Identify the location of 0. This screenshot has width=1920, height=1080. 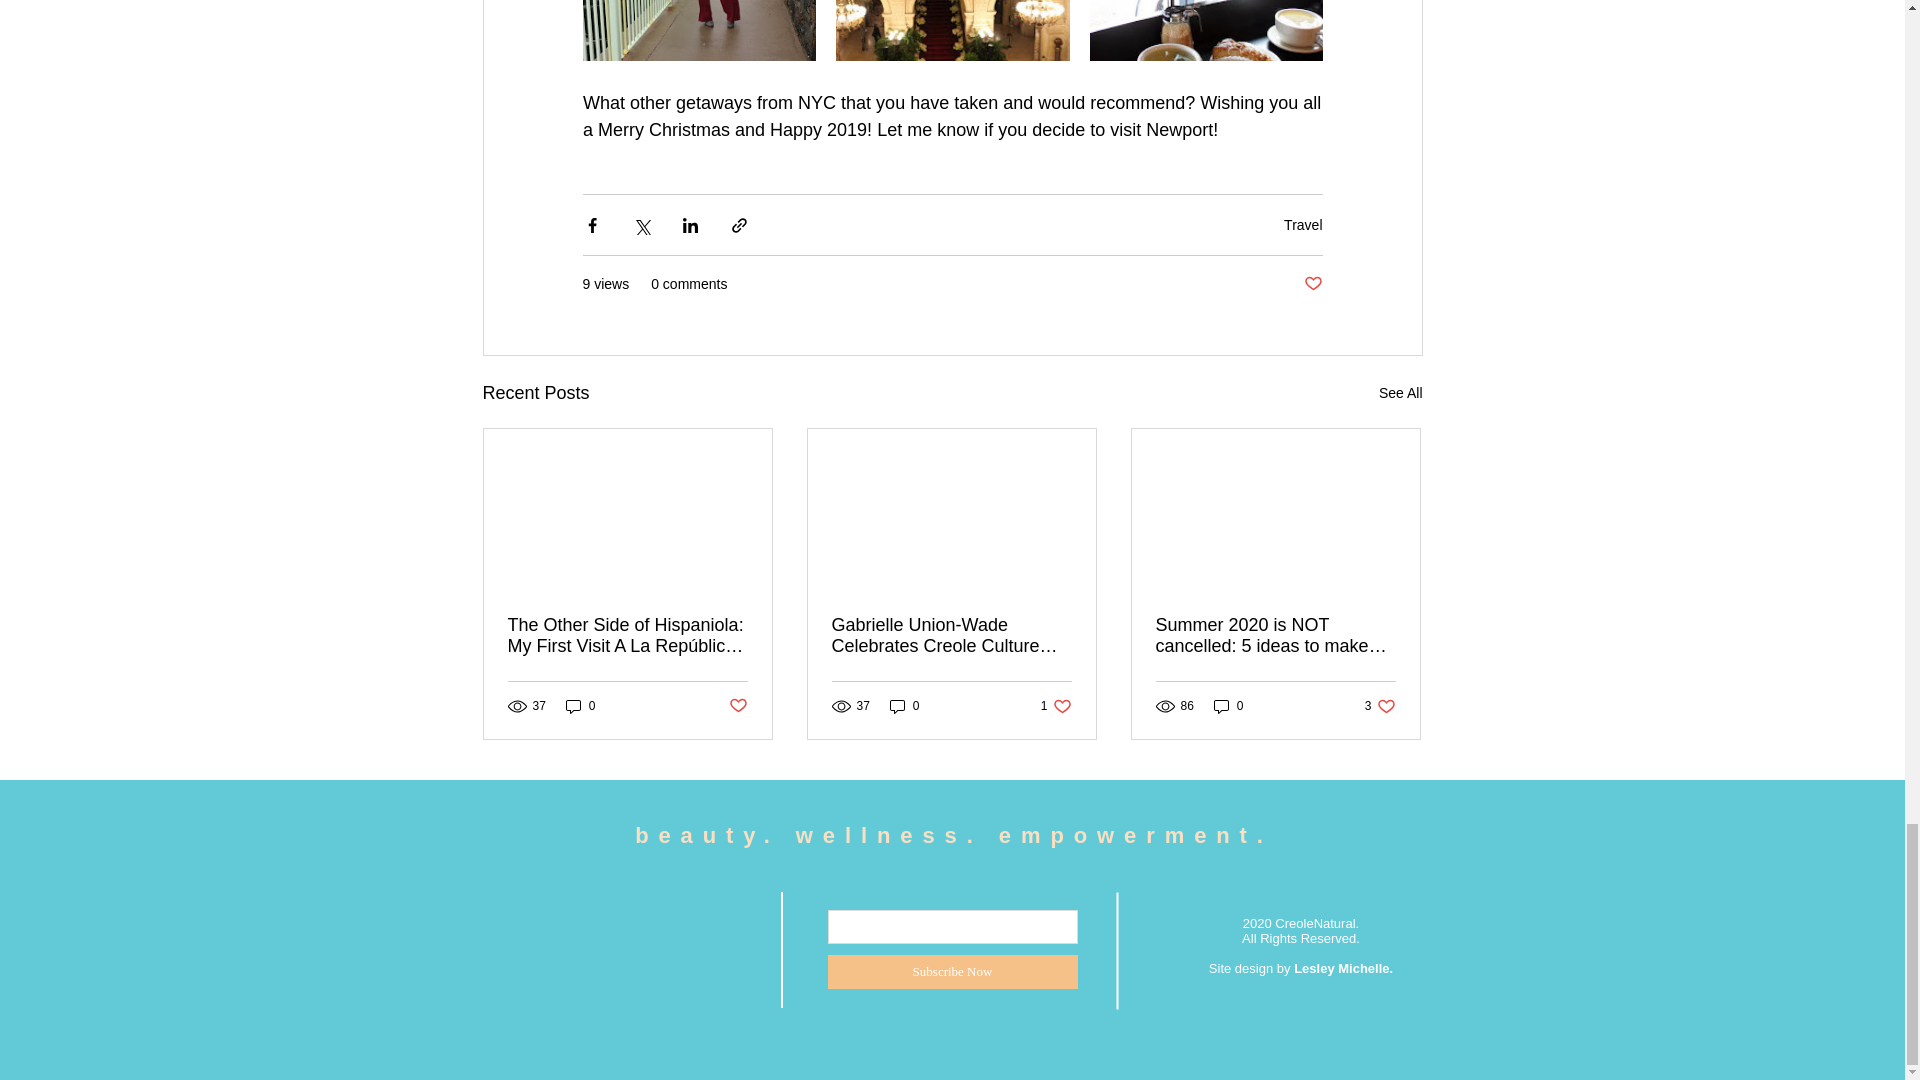
(1228, 706).